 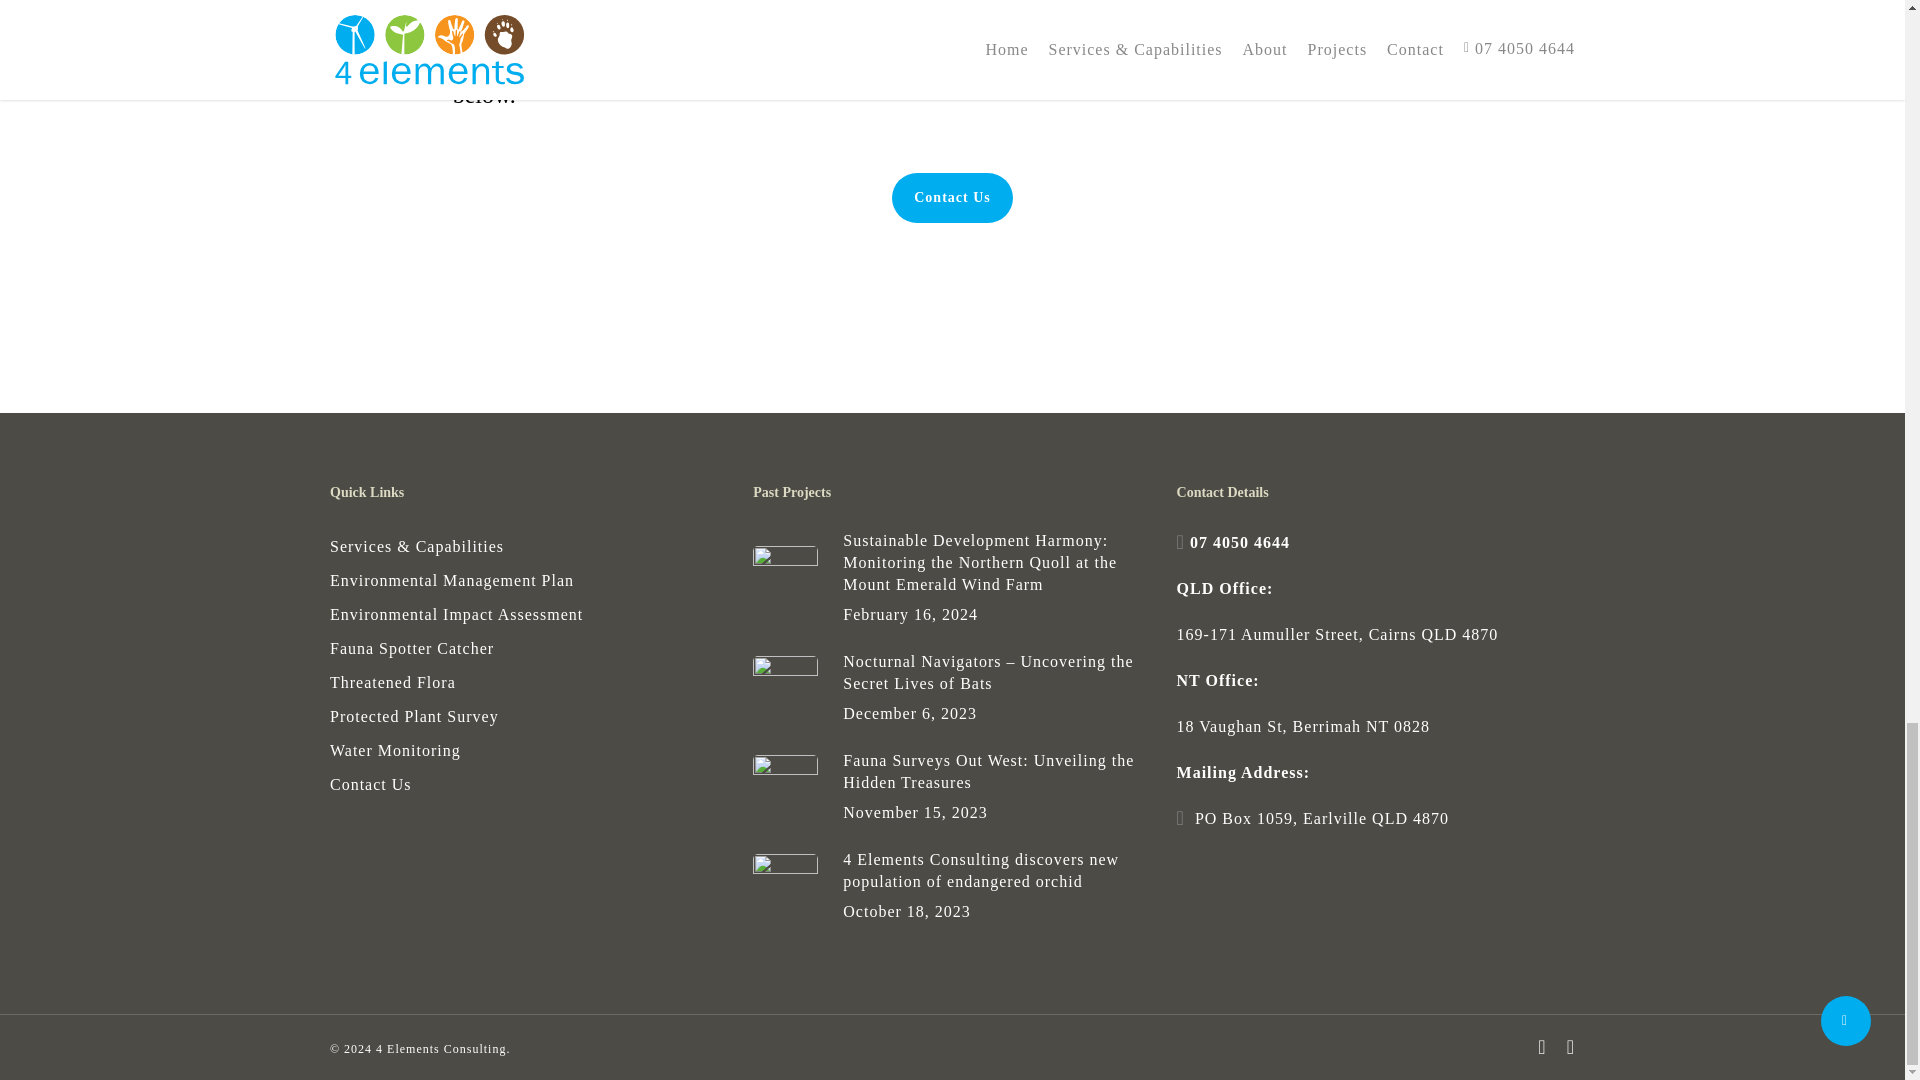 What do you see at coordinates (528, 614) in the screenshot?
I see `Environmental Impact Assessment` at bounding box center [528, 614].